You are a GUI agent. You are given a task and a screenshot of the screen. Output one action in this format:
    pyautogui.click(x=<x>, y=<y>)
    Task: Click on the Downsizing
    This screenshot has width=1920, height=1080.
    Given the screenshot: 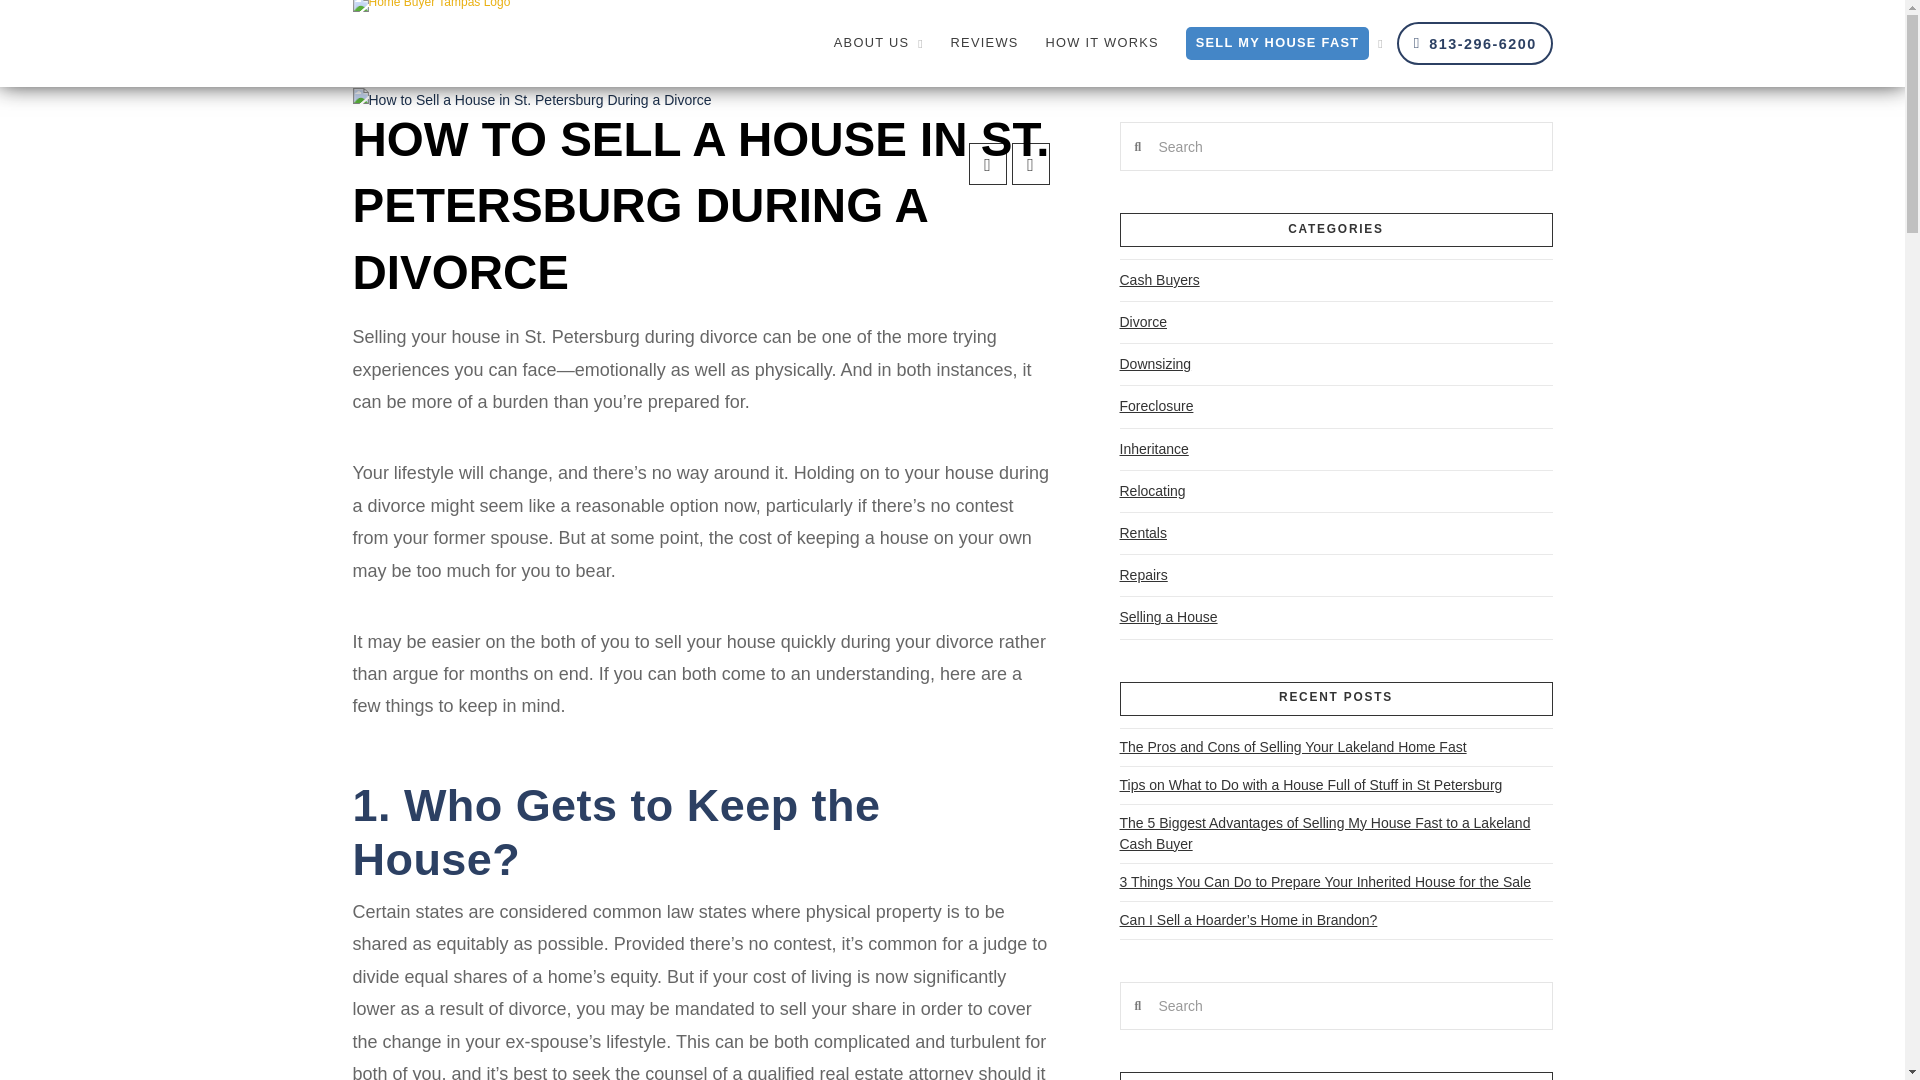 What is the action you would take?
    pyautogui.click(x=1156, y=364)
    